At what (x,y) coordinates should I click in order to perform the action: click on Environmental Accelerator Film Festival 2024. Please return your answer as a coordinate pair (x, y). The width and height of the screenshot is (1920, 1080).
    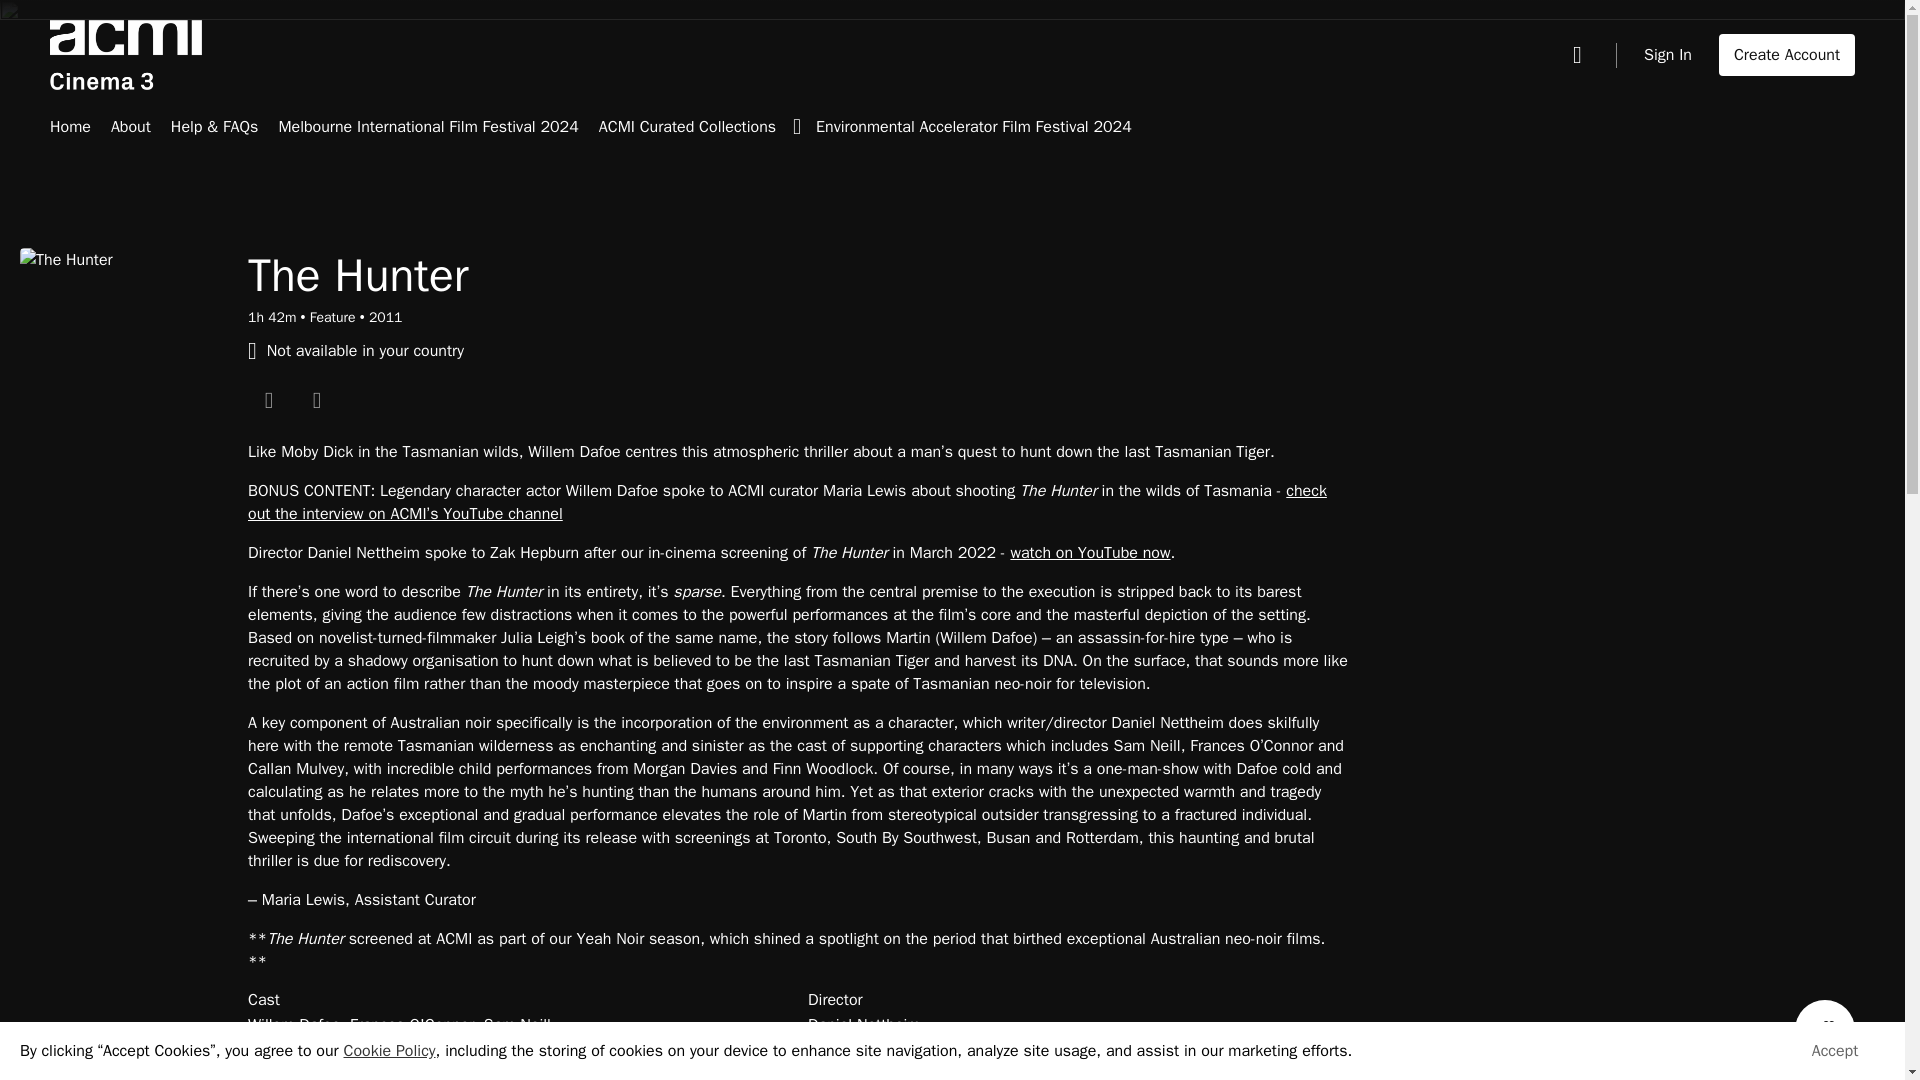
    Looking at the image, I should click on (974, 128).